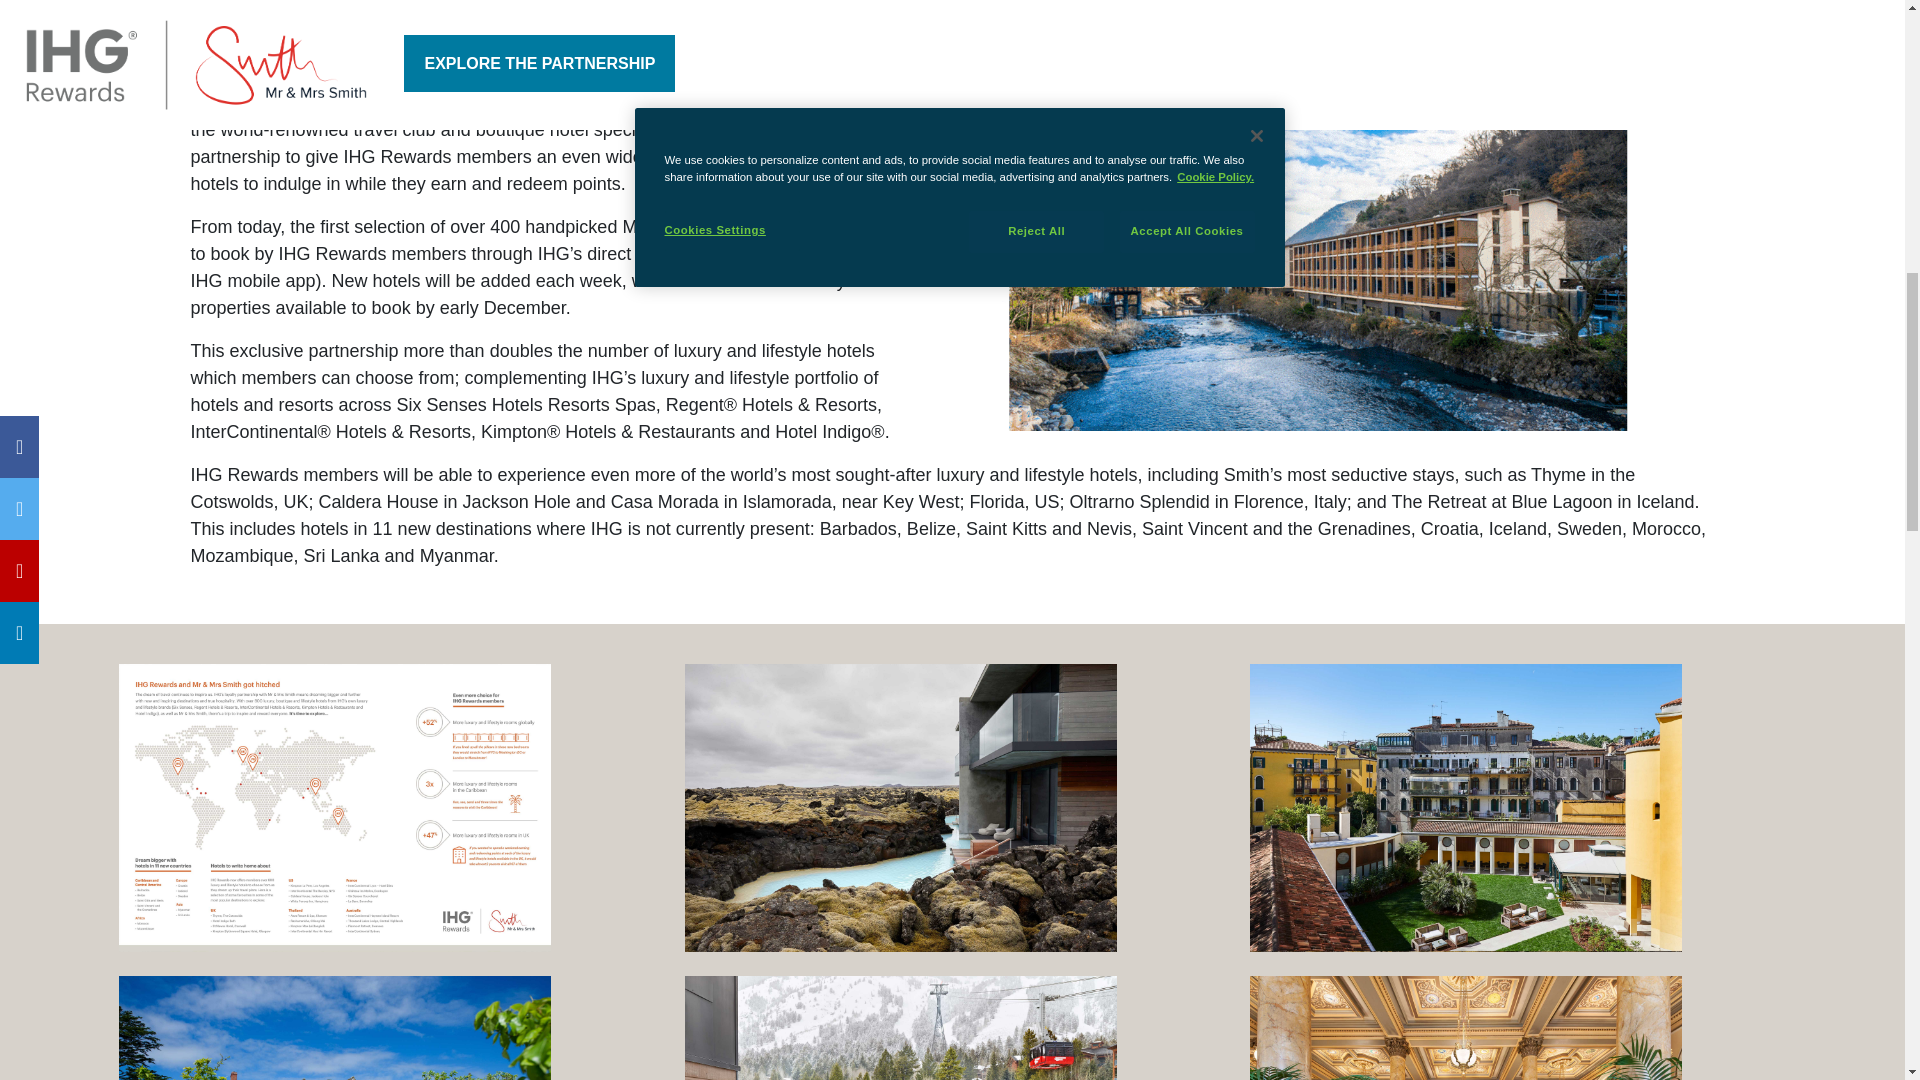 The height and width of the screenshot is (1080, 1920). Describe the element at coordinates (386, 1028) in the screenshot. I see `Gallery Image` at that location.